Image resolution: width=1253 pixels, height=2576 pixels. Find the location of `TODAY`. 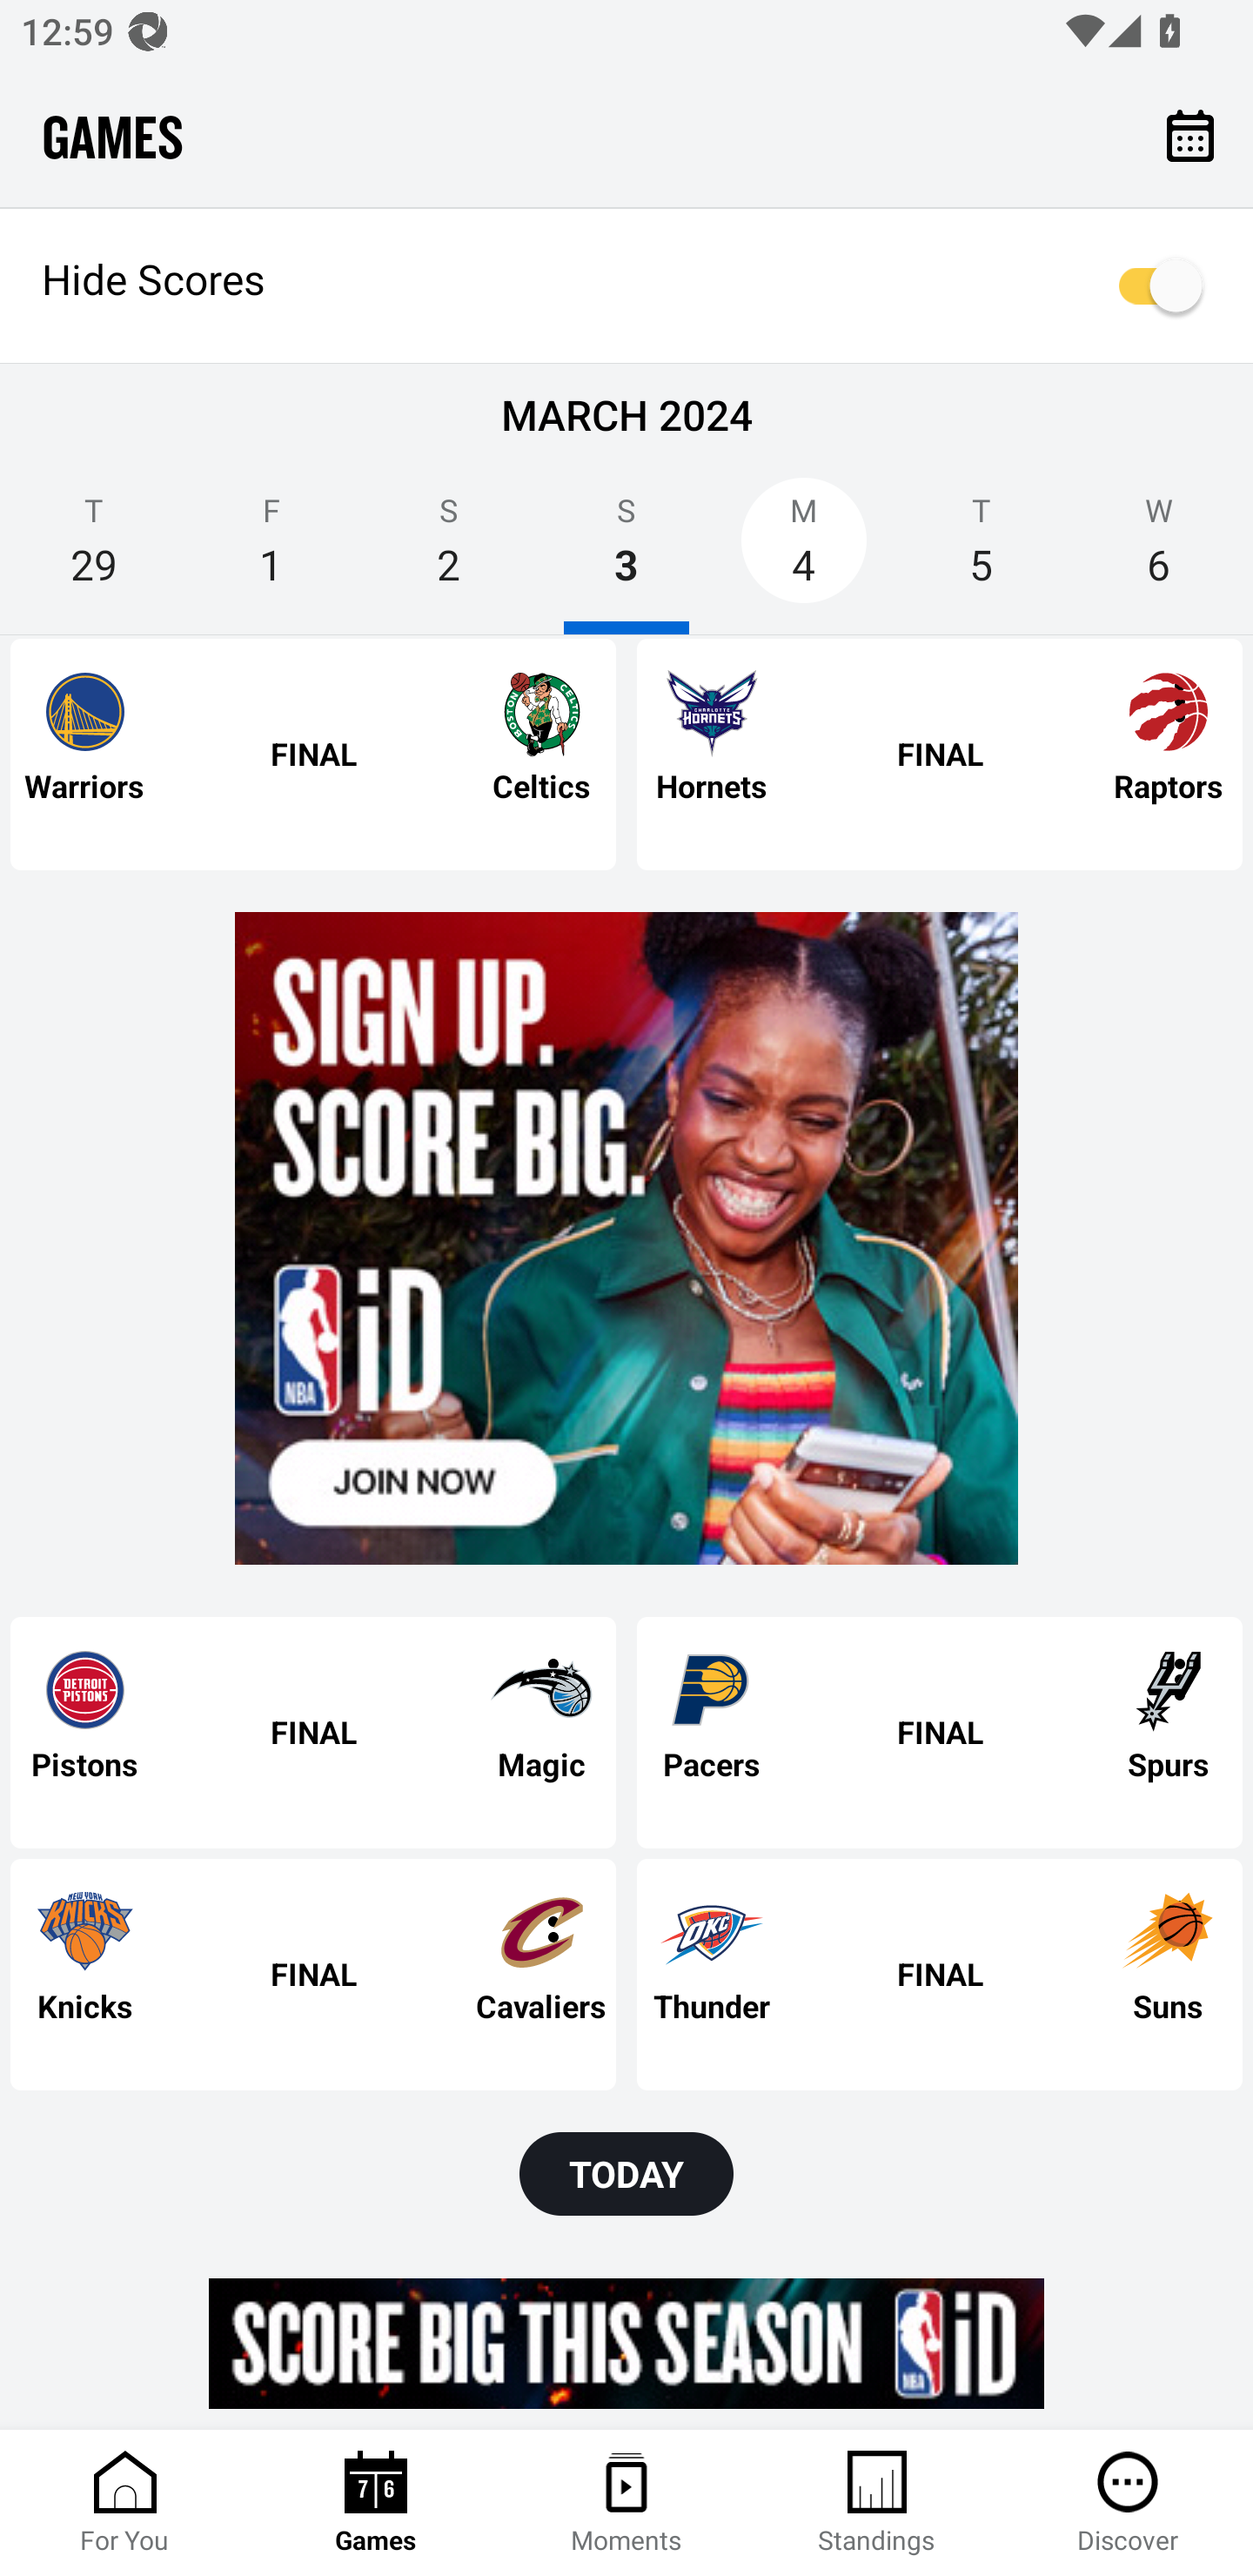

TODAY is located at coordinates (626, 2174).